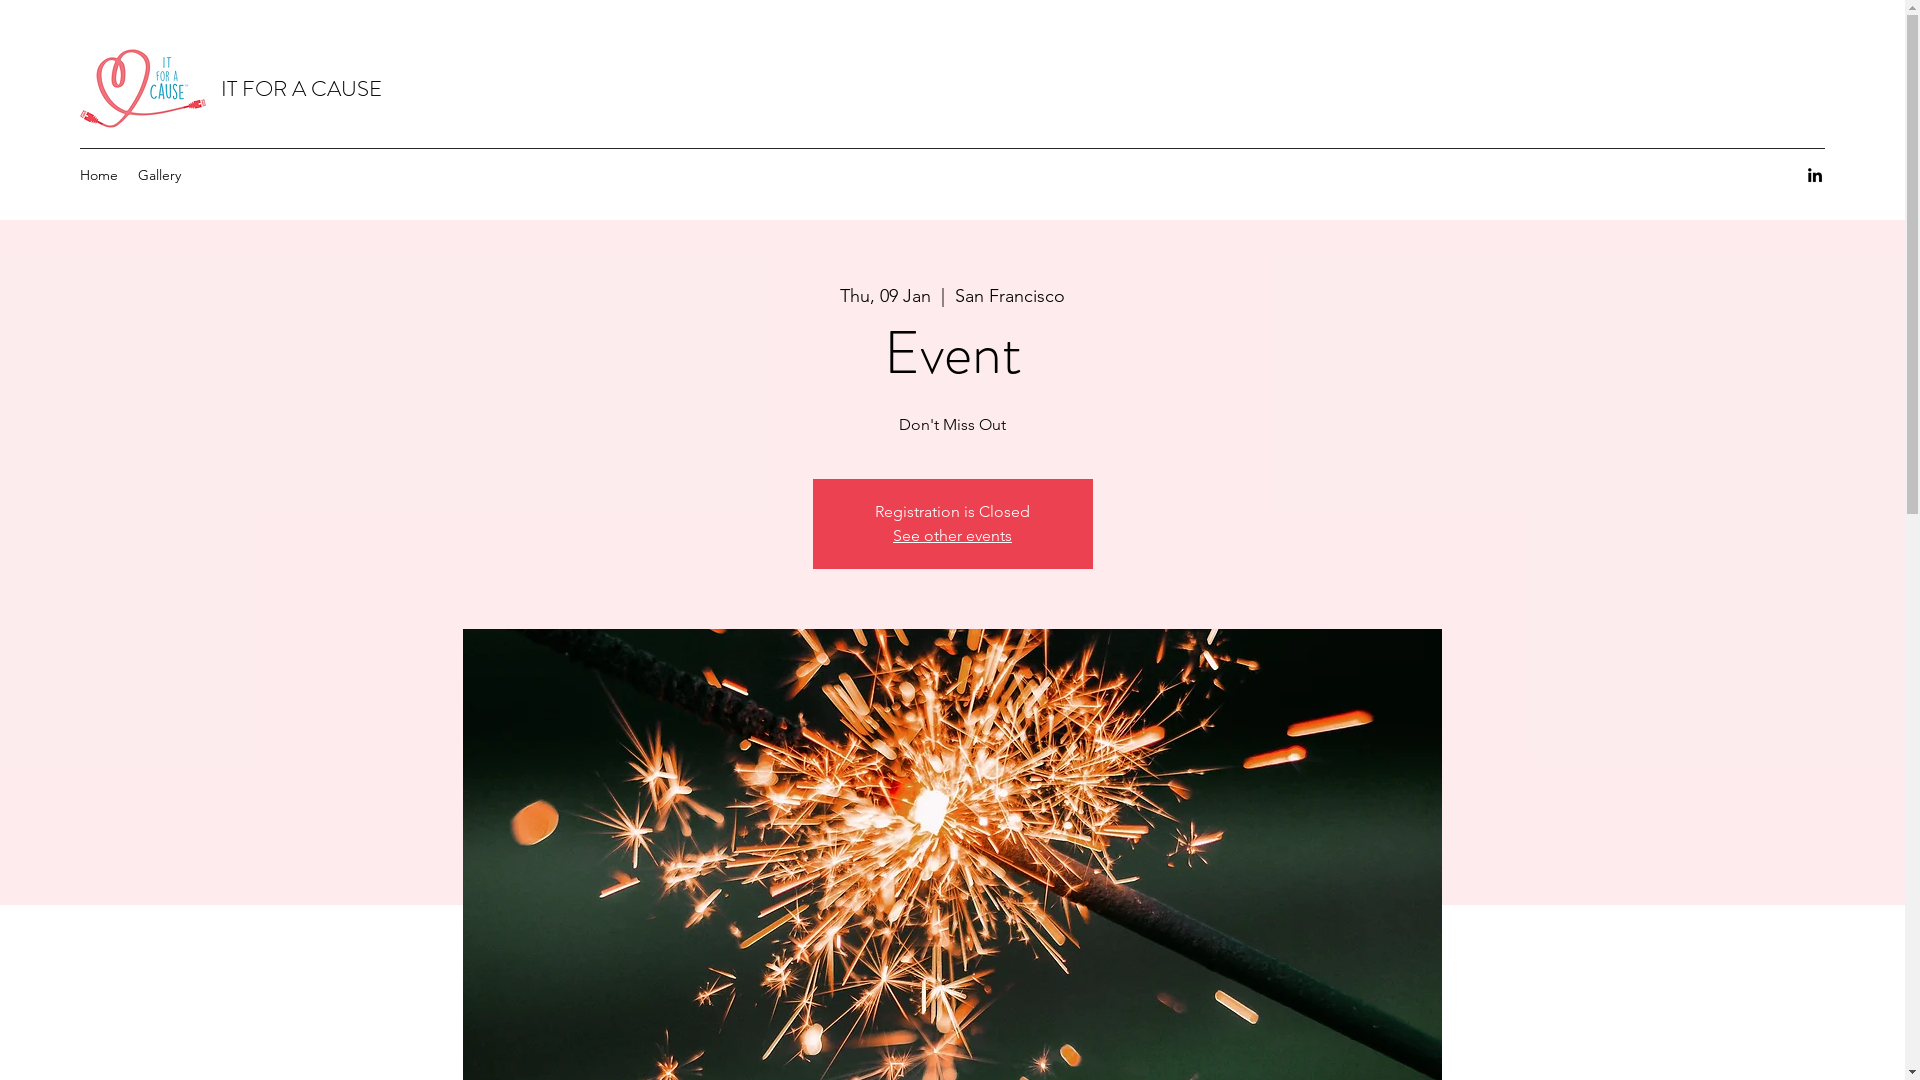 This screenshot has height=1080, width=1920. Describe the element at coordinates (952, 536) in the screenshot. I see `See other events` at that location.